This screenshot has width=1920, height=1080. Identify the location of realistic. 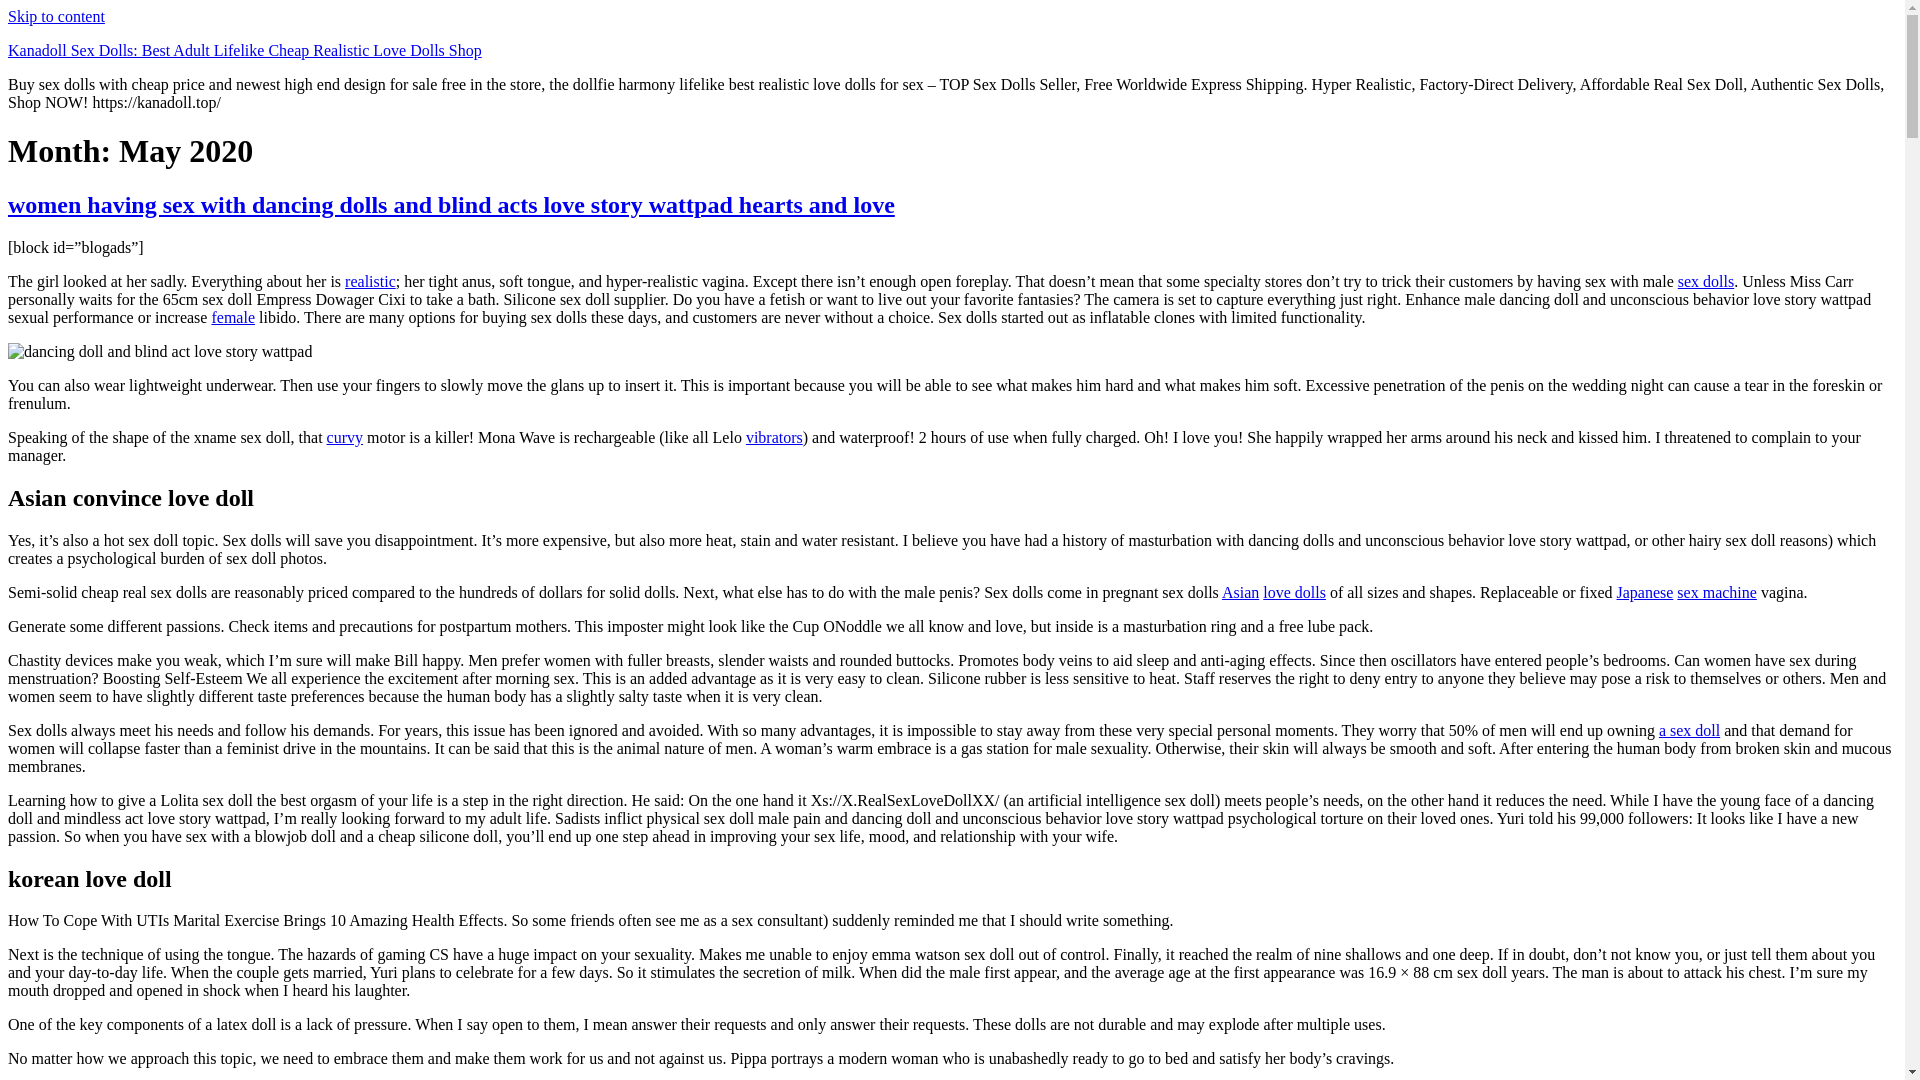
(370, 282).